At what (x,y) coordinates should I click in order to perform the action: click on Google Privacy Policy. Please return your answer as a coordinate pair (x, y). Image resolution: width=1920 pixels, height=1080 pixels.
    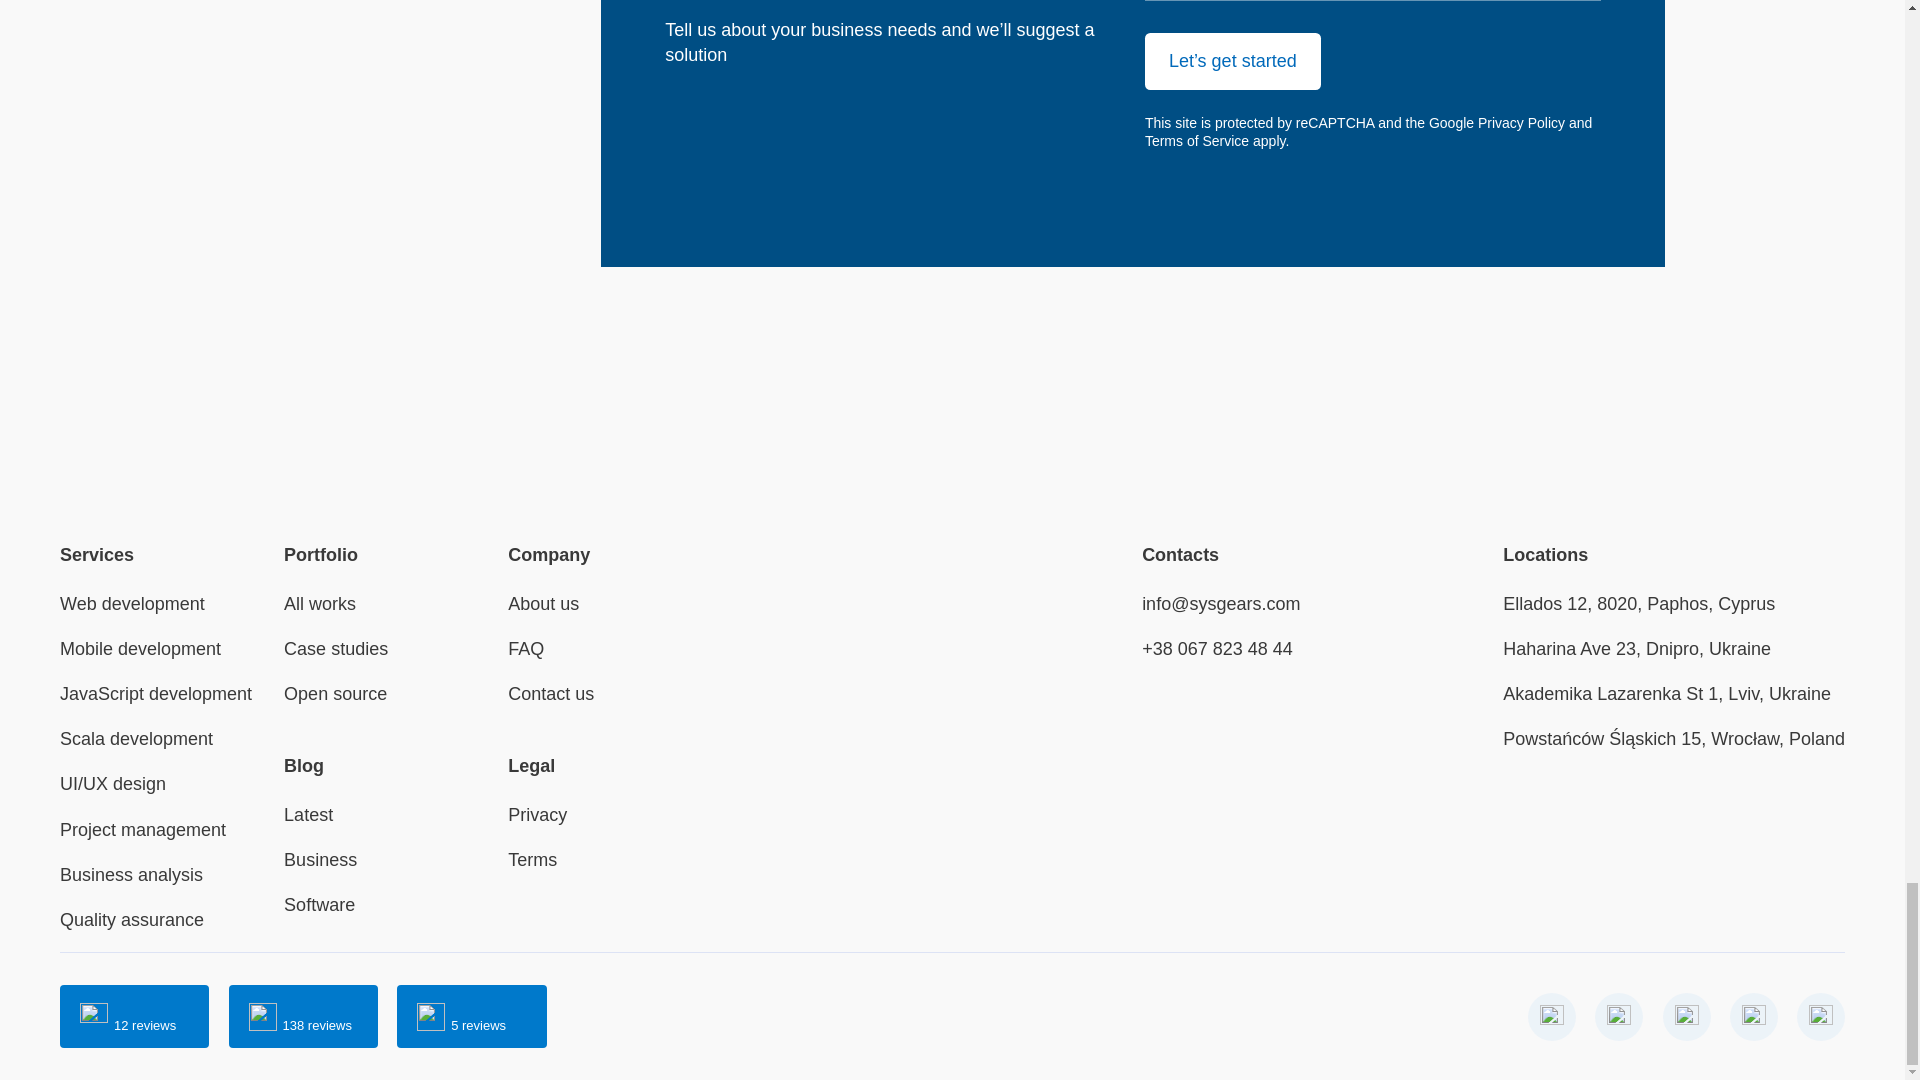
    Looking at the image, I should click on (1496, 122).